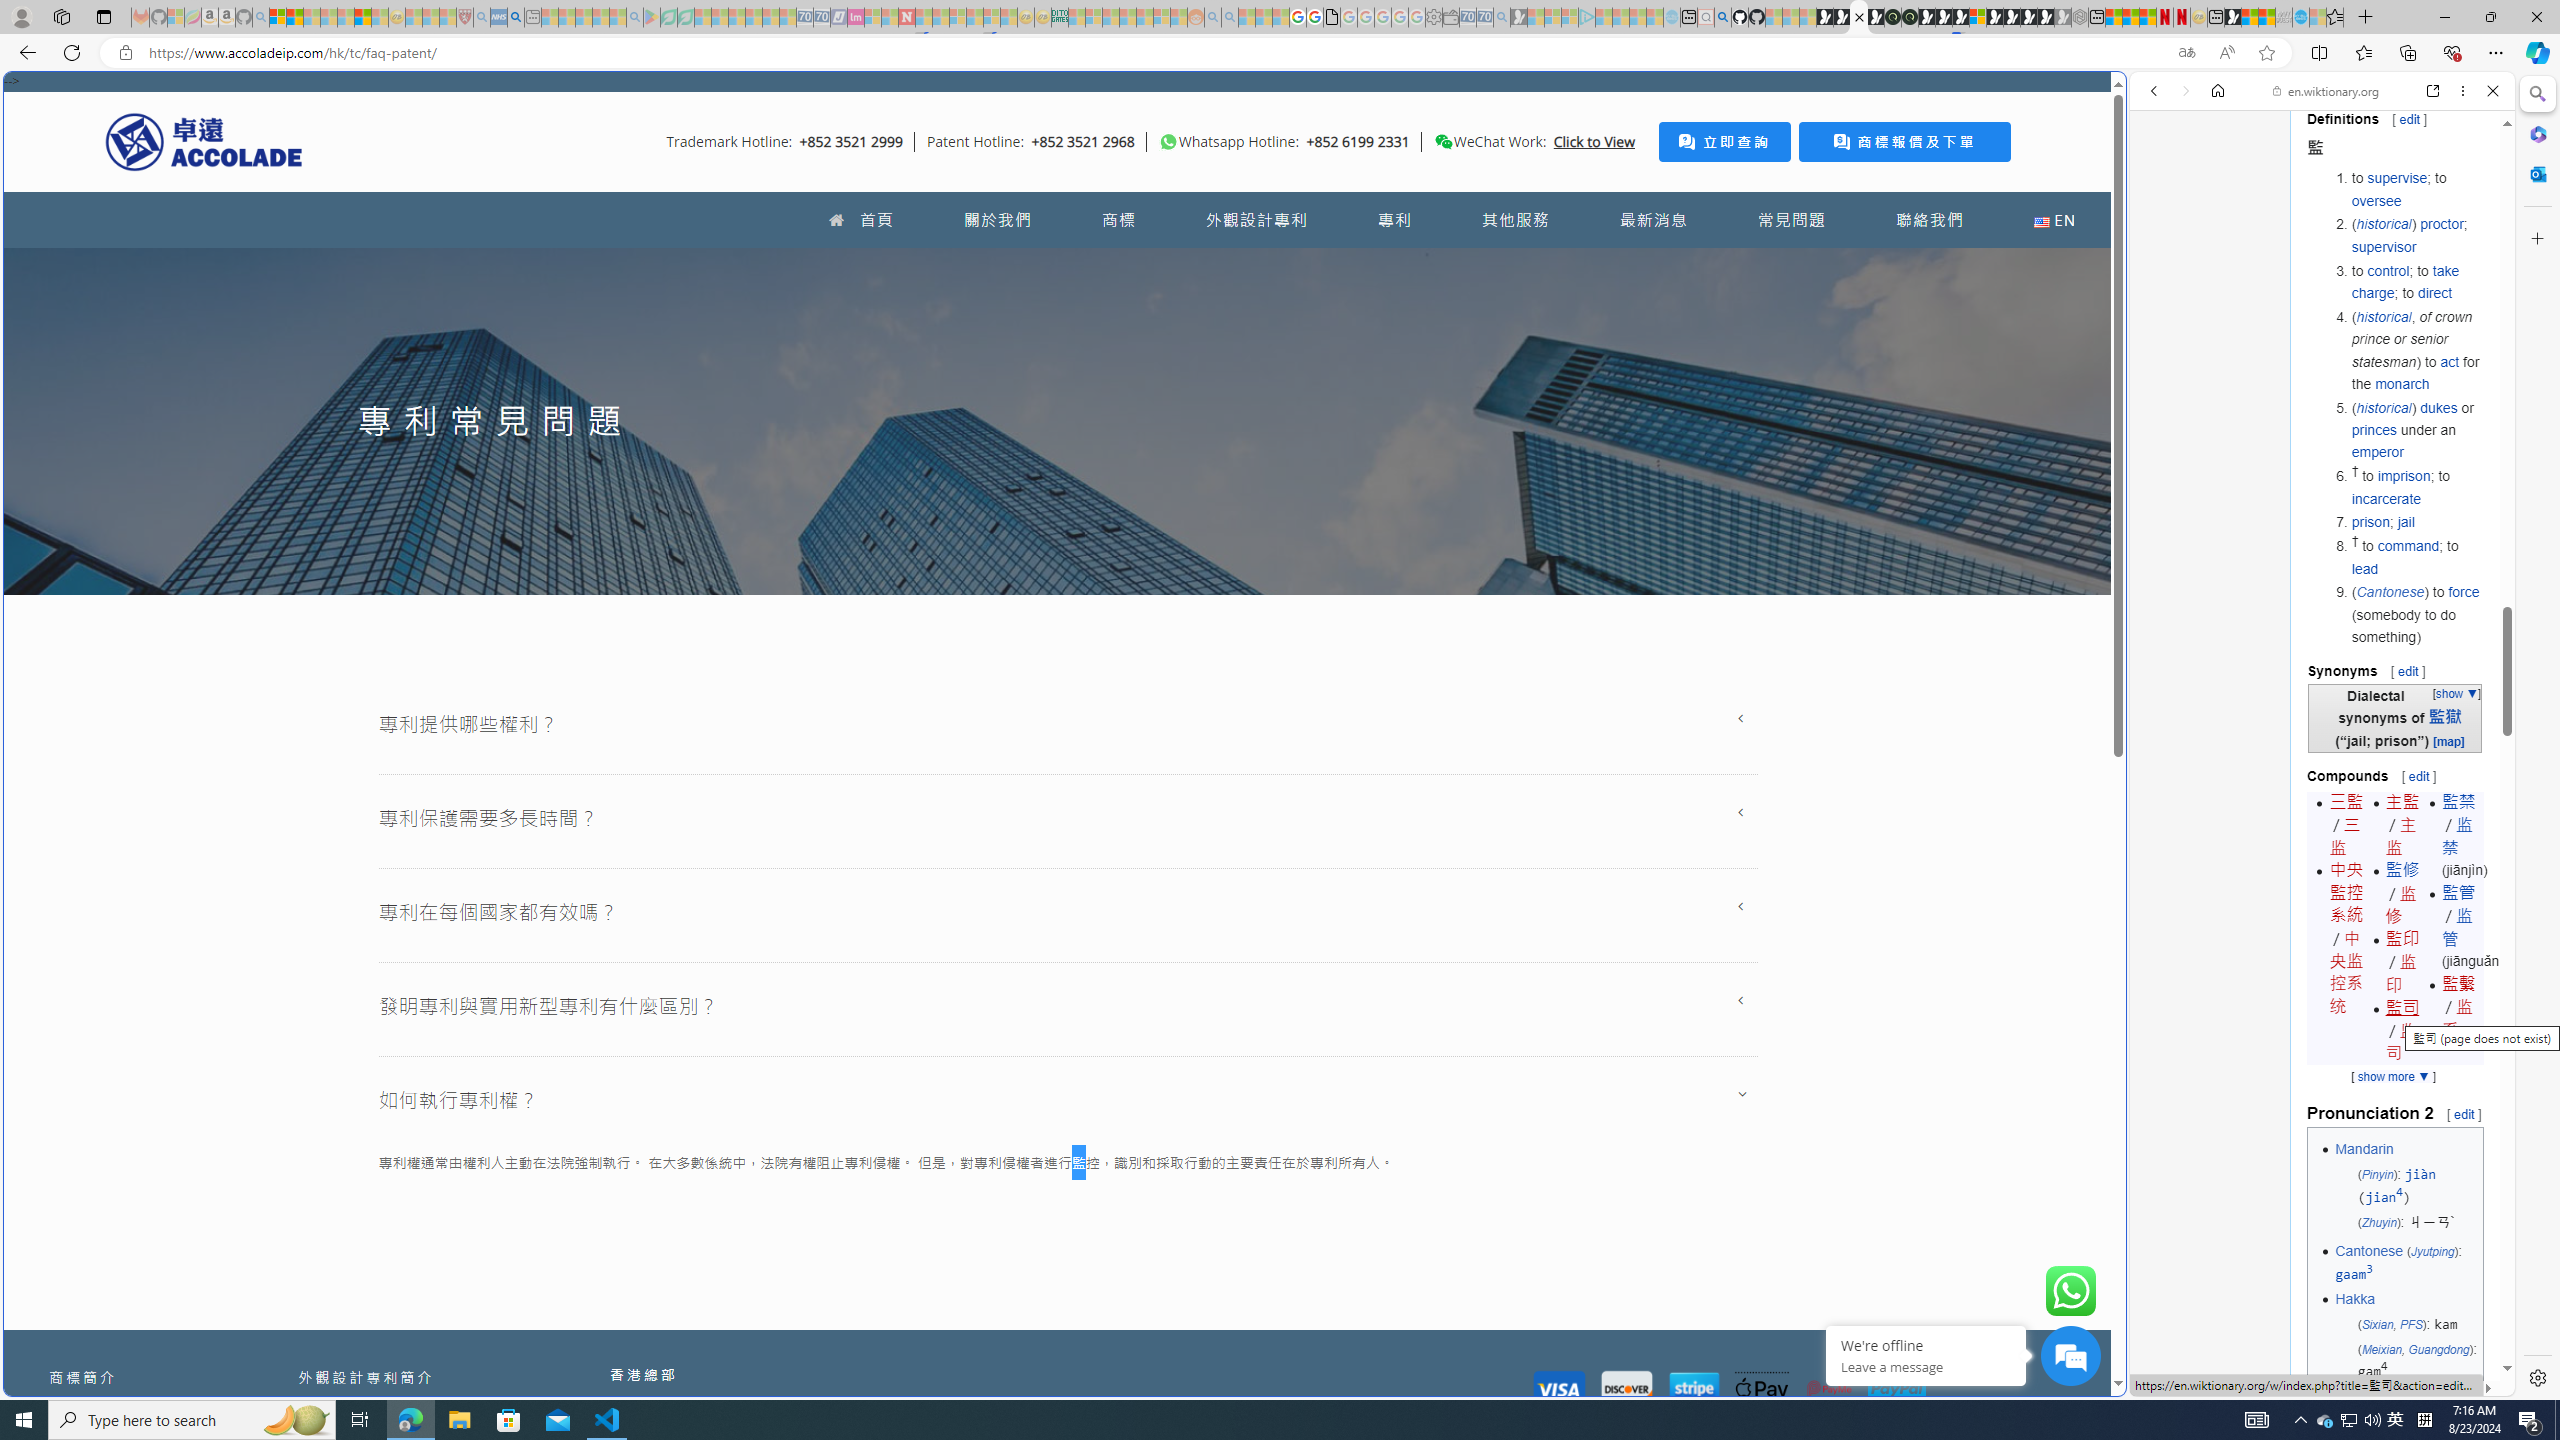 Image resolution: width=2560 pixels, height=1440 pixels. Describe the element at coordinates (1636, 17) in the screenshot. I see `Microsoft Start - Sleeping` at that location.